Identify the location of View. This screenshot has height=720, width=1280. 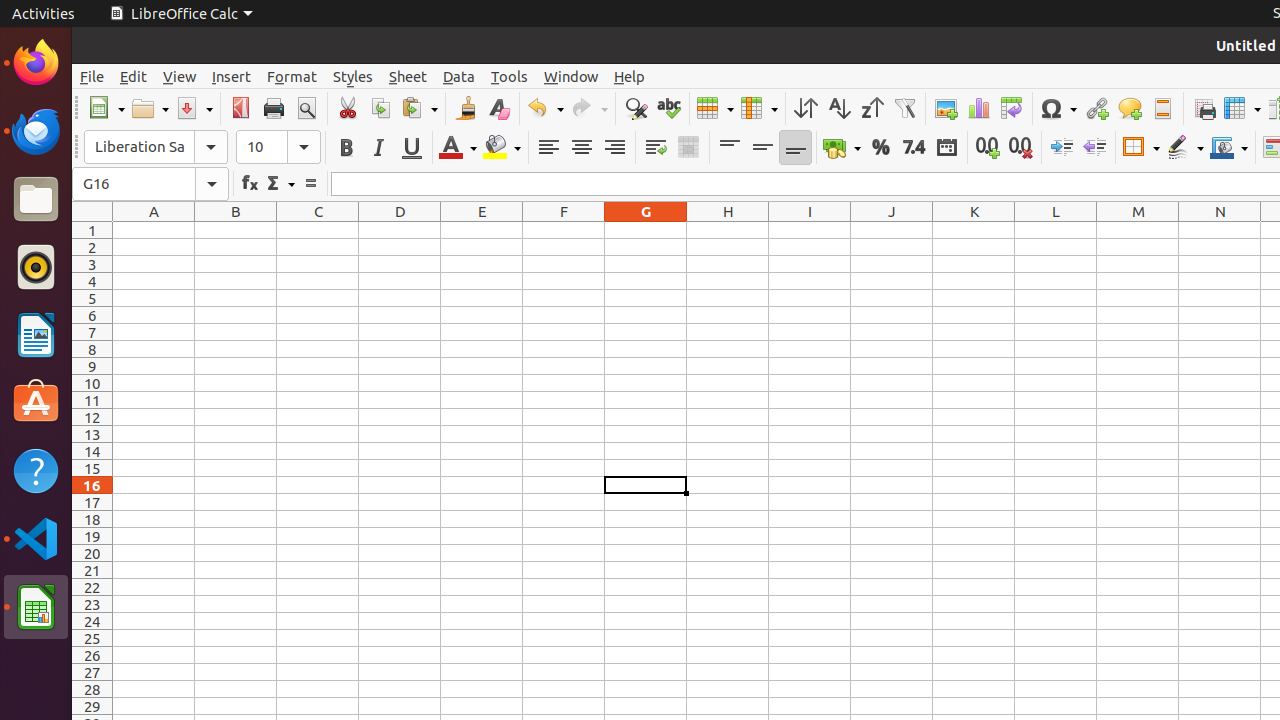
(180, 76).